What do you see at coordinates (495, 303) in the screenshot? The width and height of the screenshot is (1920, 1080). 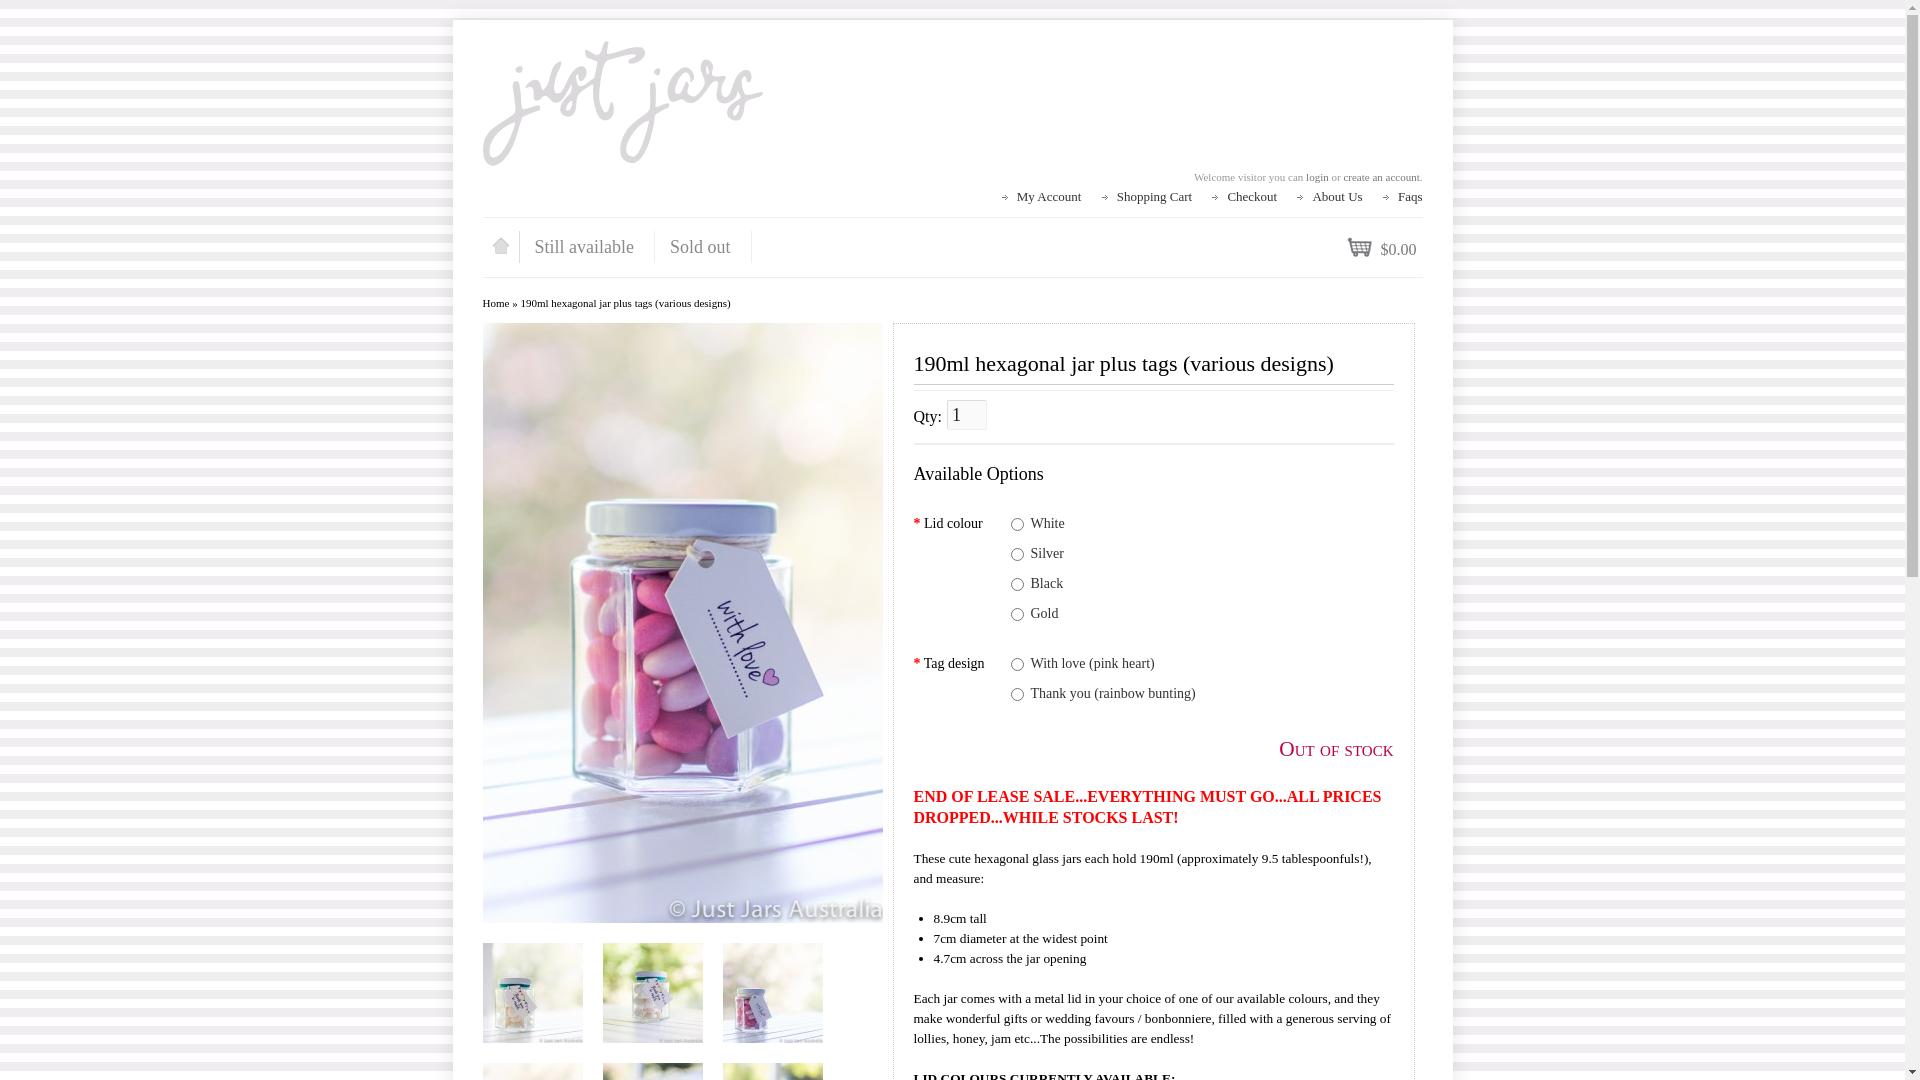 I see `Home` at bounding box center [495, 303].